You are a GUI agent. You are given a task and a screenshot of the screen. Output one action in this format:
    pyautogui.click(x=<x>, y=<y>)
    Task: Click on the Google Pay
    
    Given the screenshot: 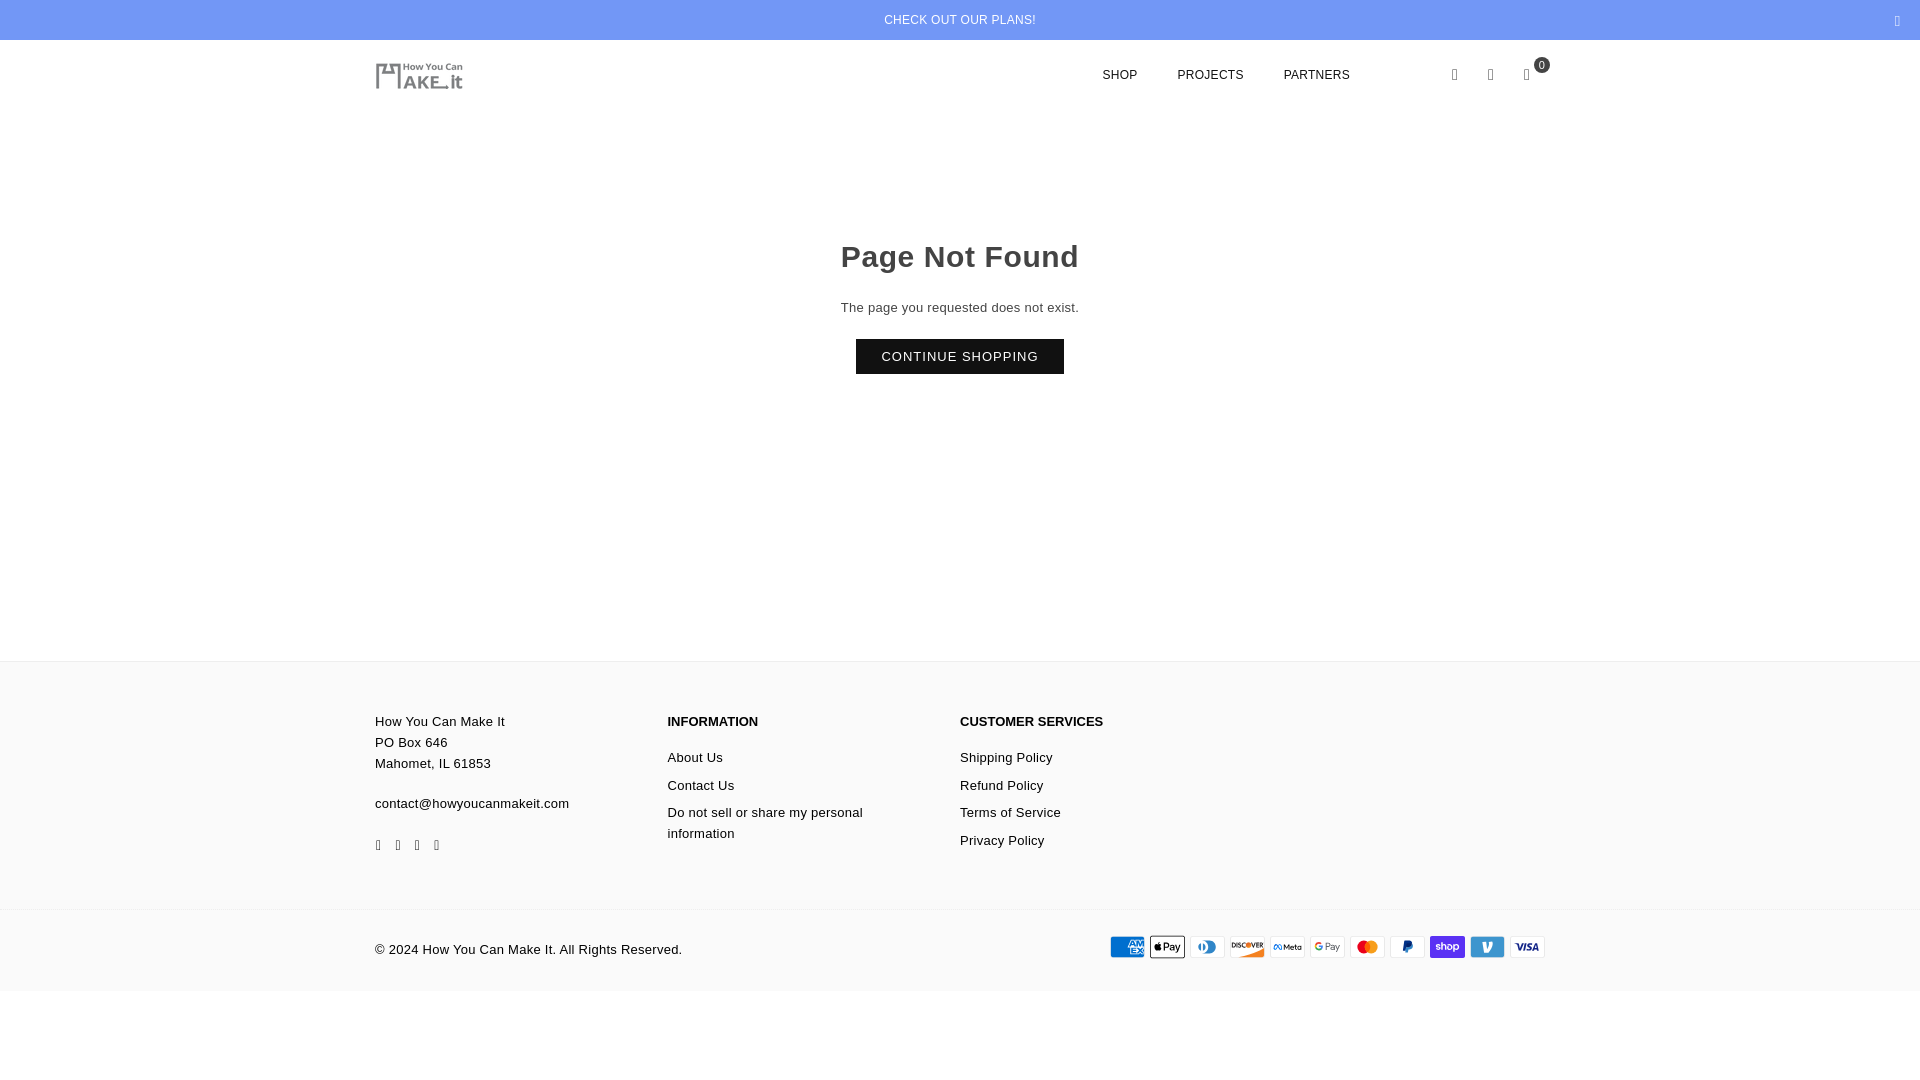 What is the action you would take?
    pyautogui.click(x=1327, y=947)
    